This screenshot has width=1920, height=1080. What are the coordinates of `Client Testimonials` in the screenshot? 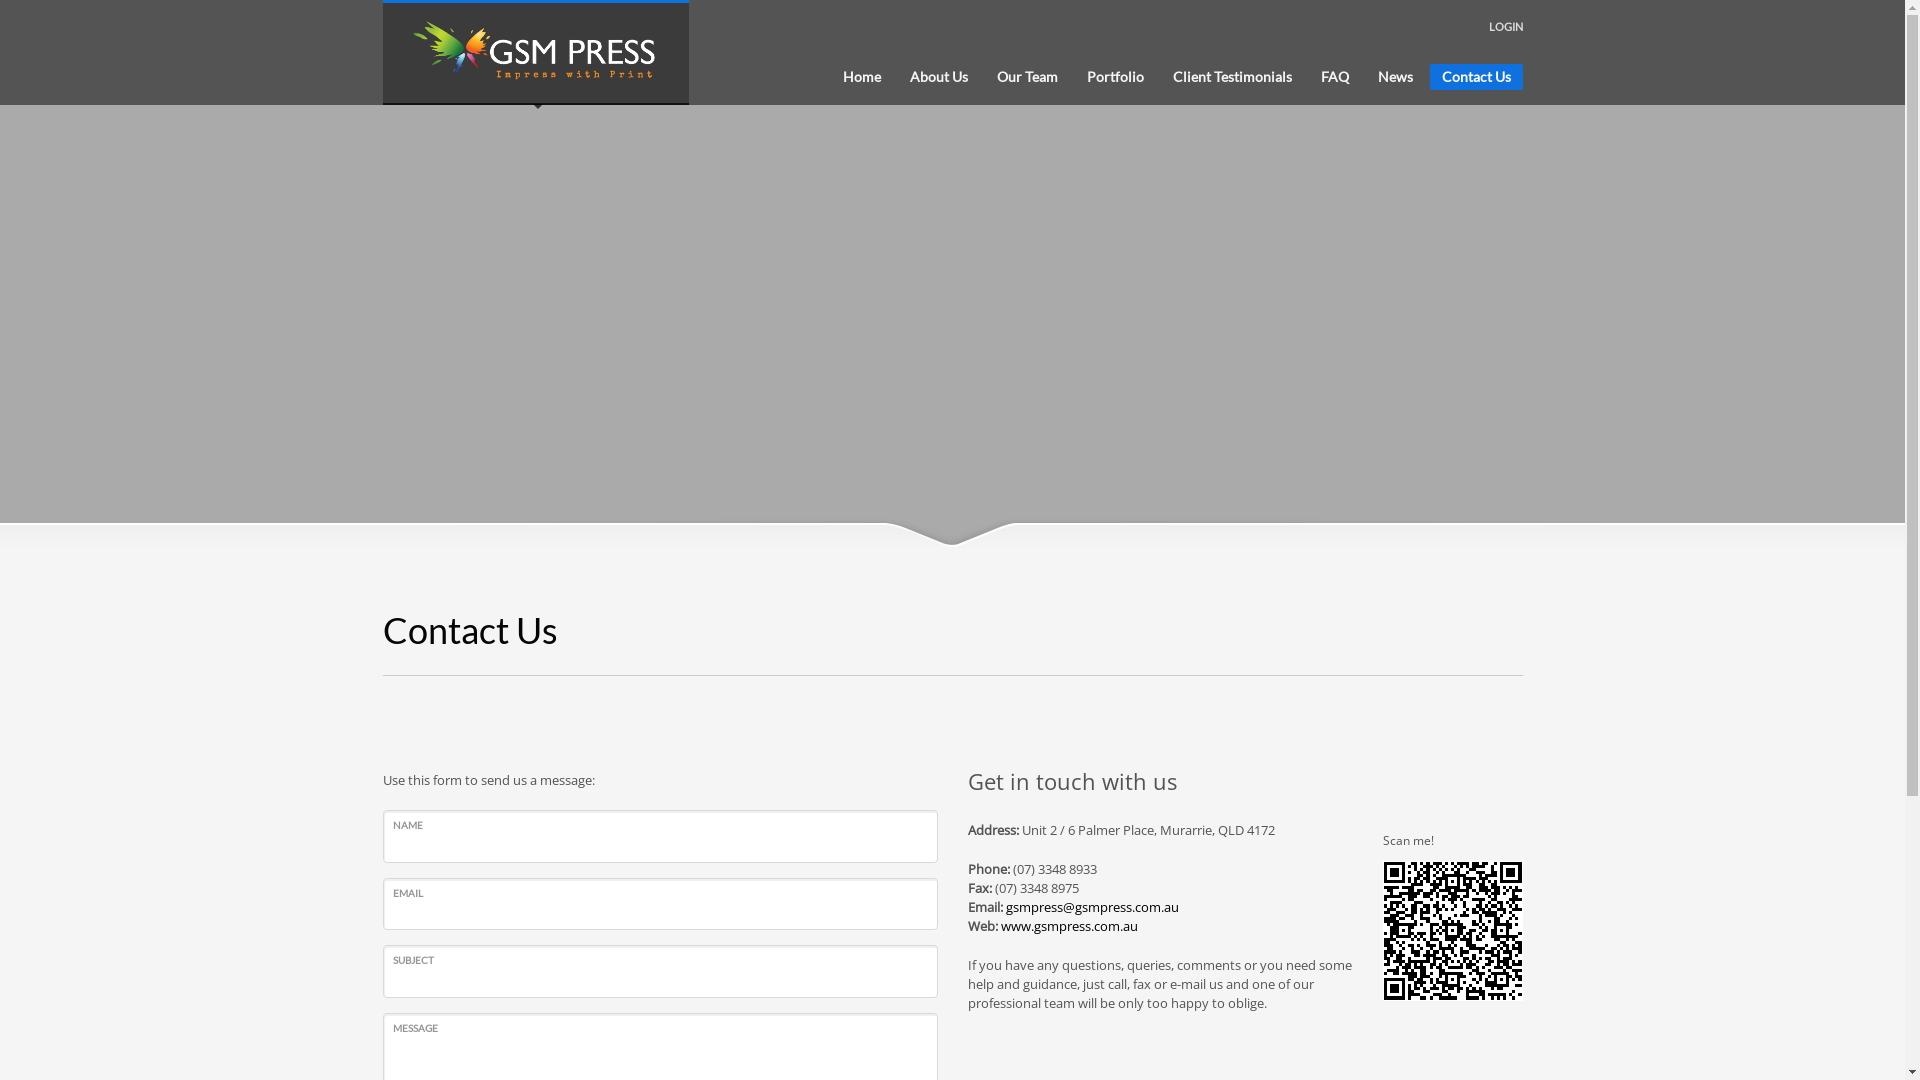 It's located at (1232, 77).